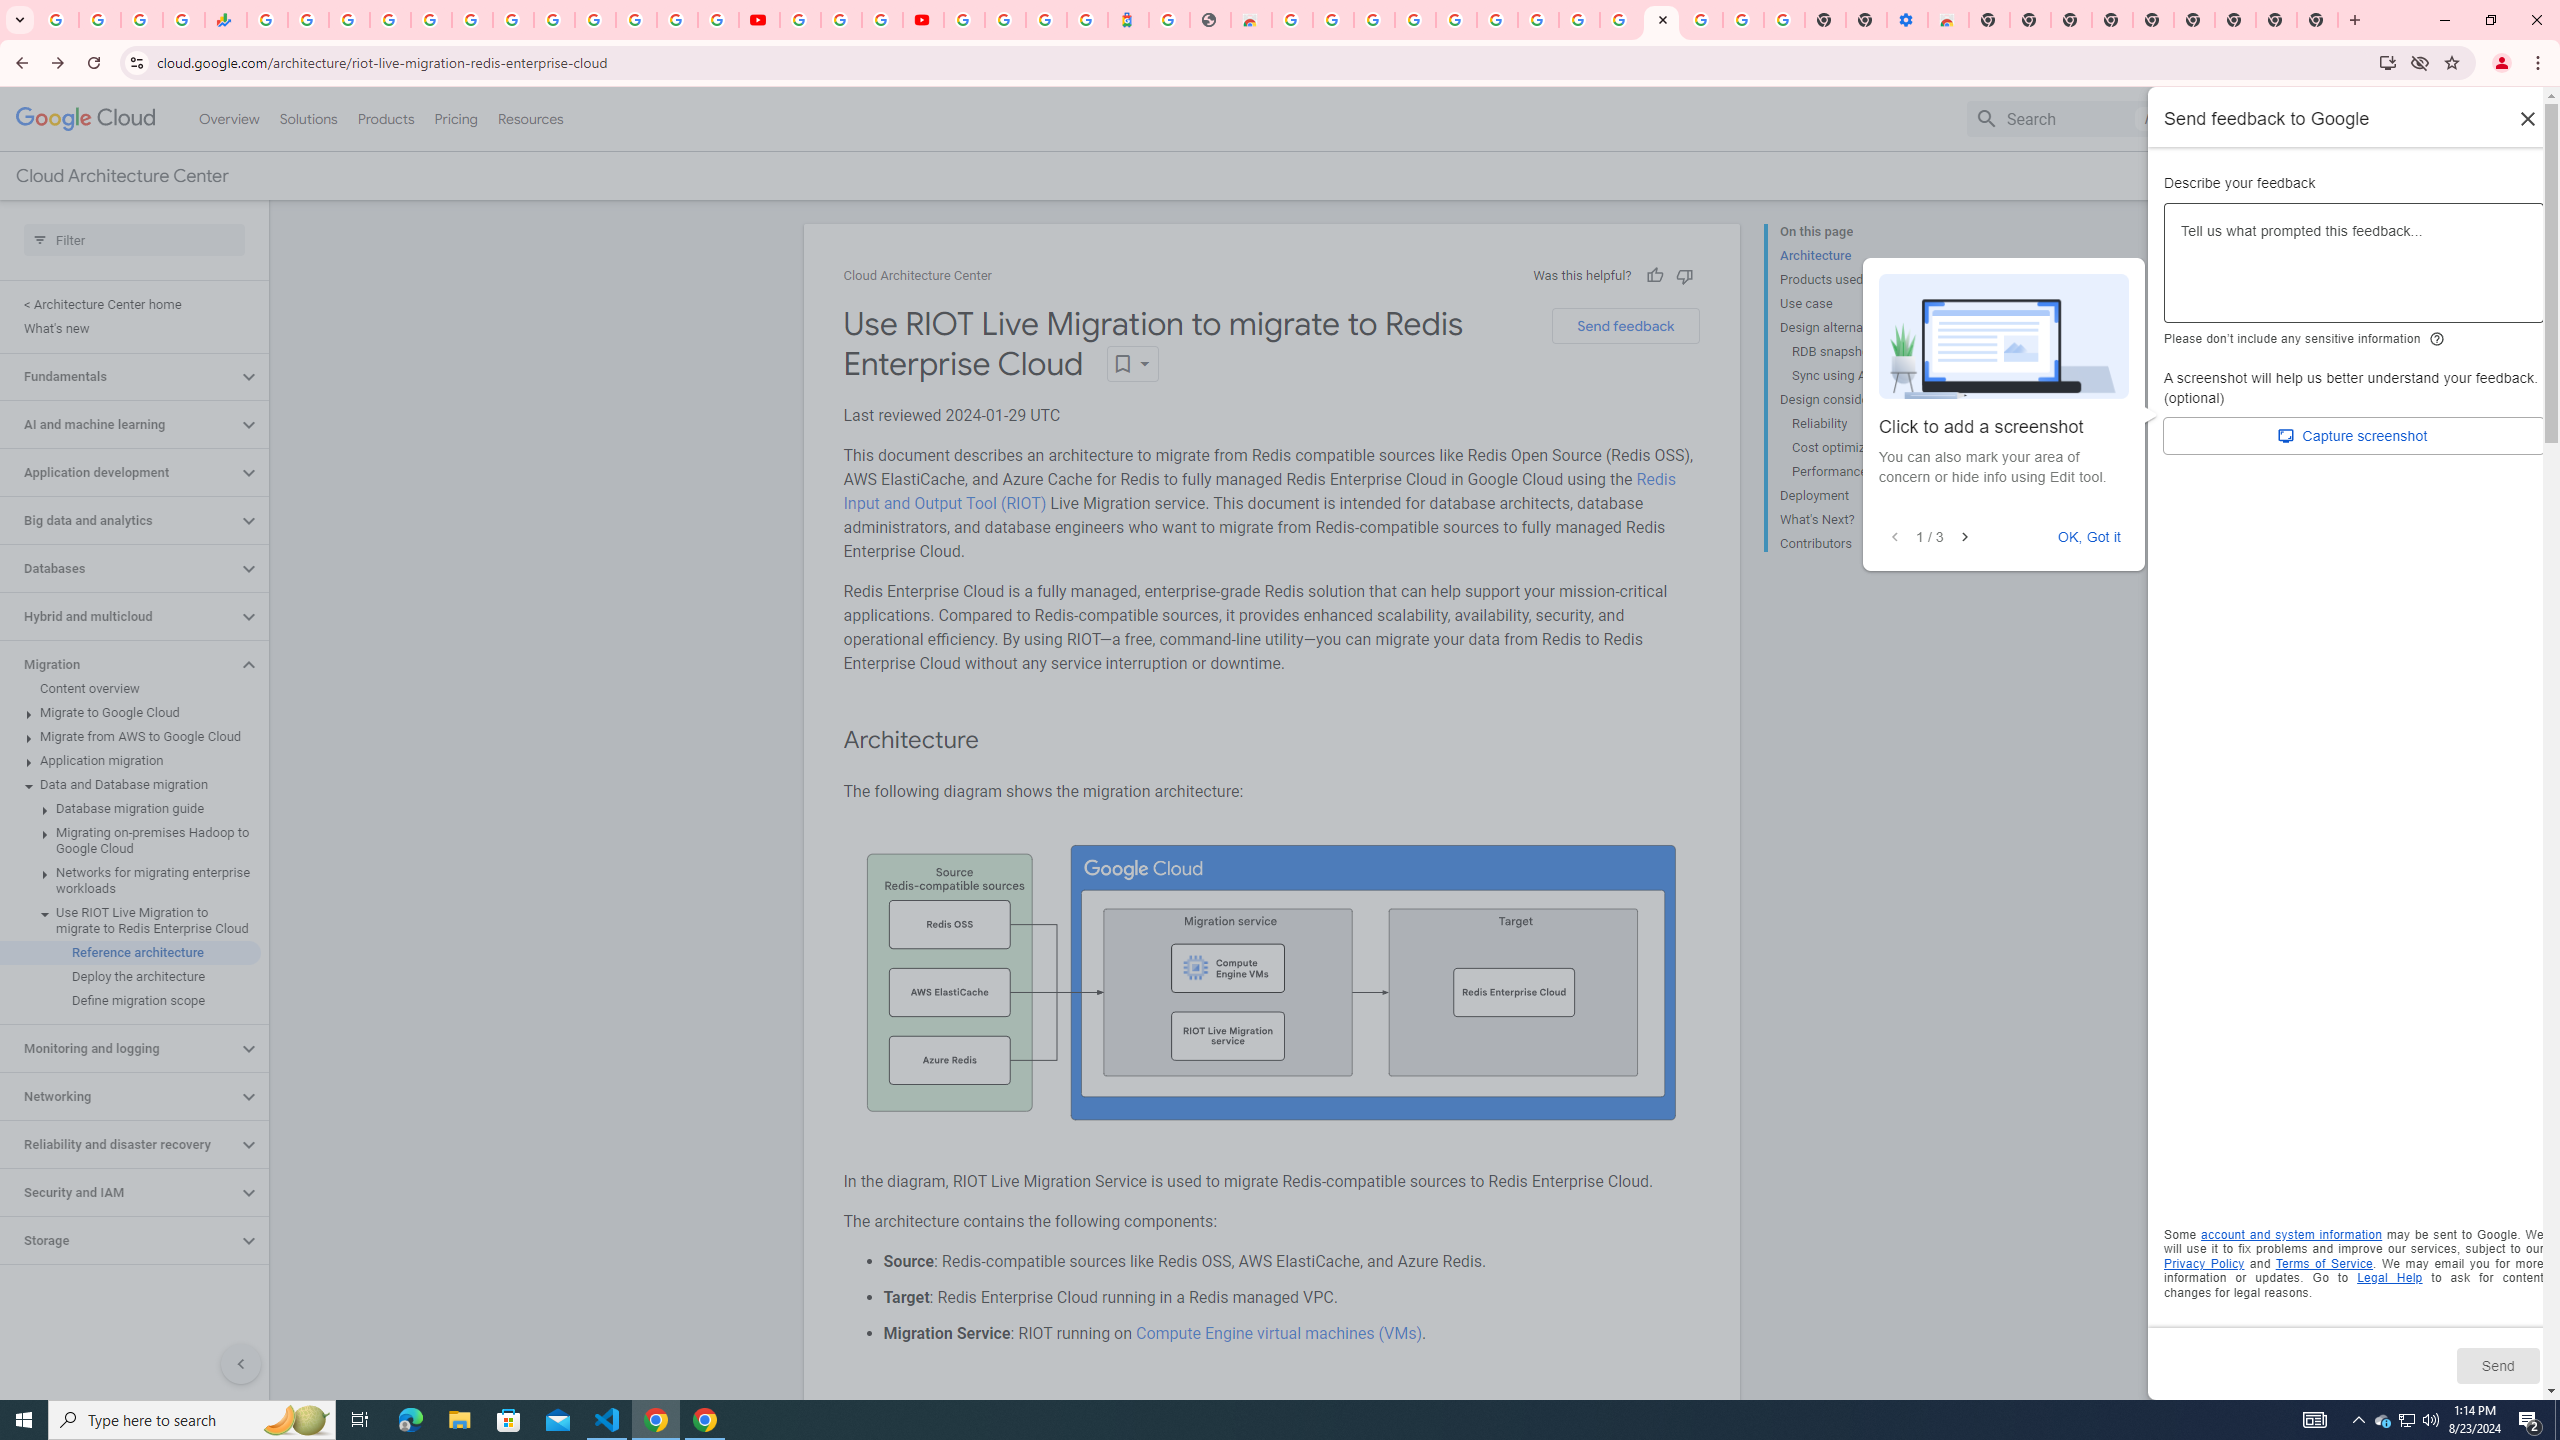 This screenshot has height=1440, width=2560. I want to click on Networking, so click(119, 1096).